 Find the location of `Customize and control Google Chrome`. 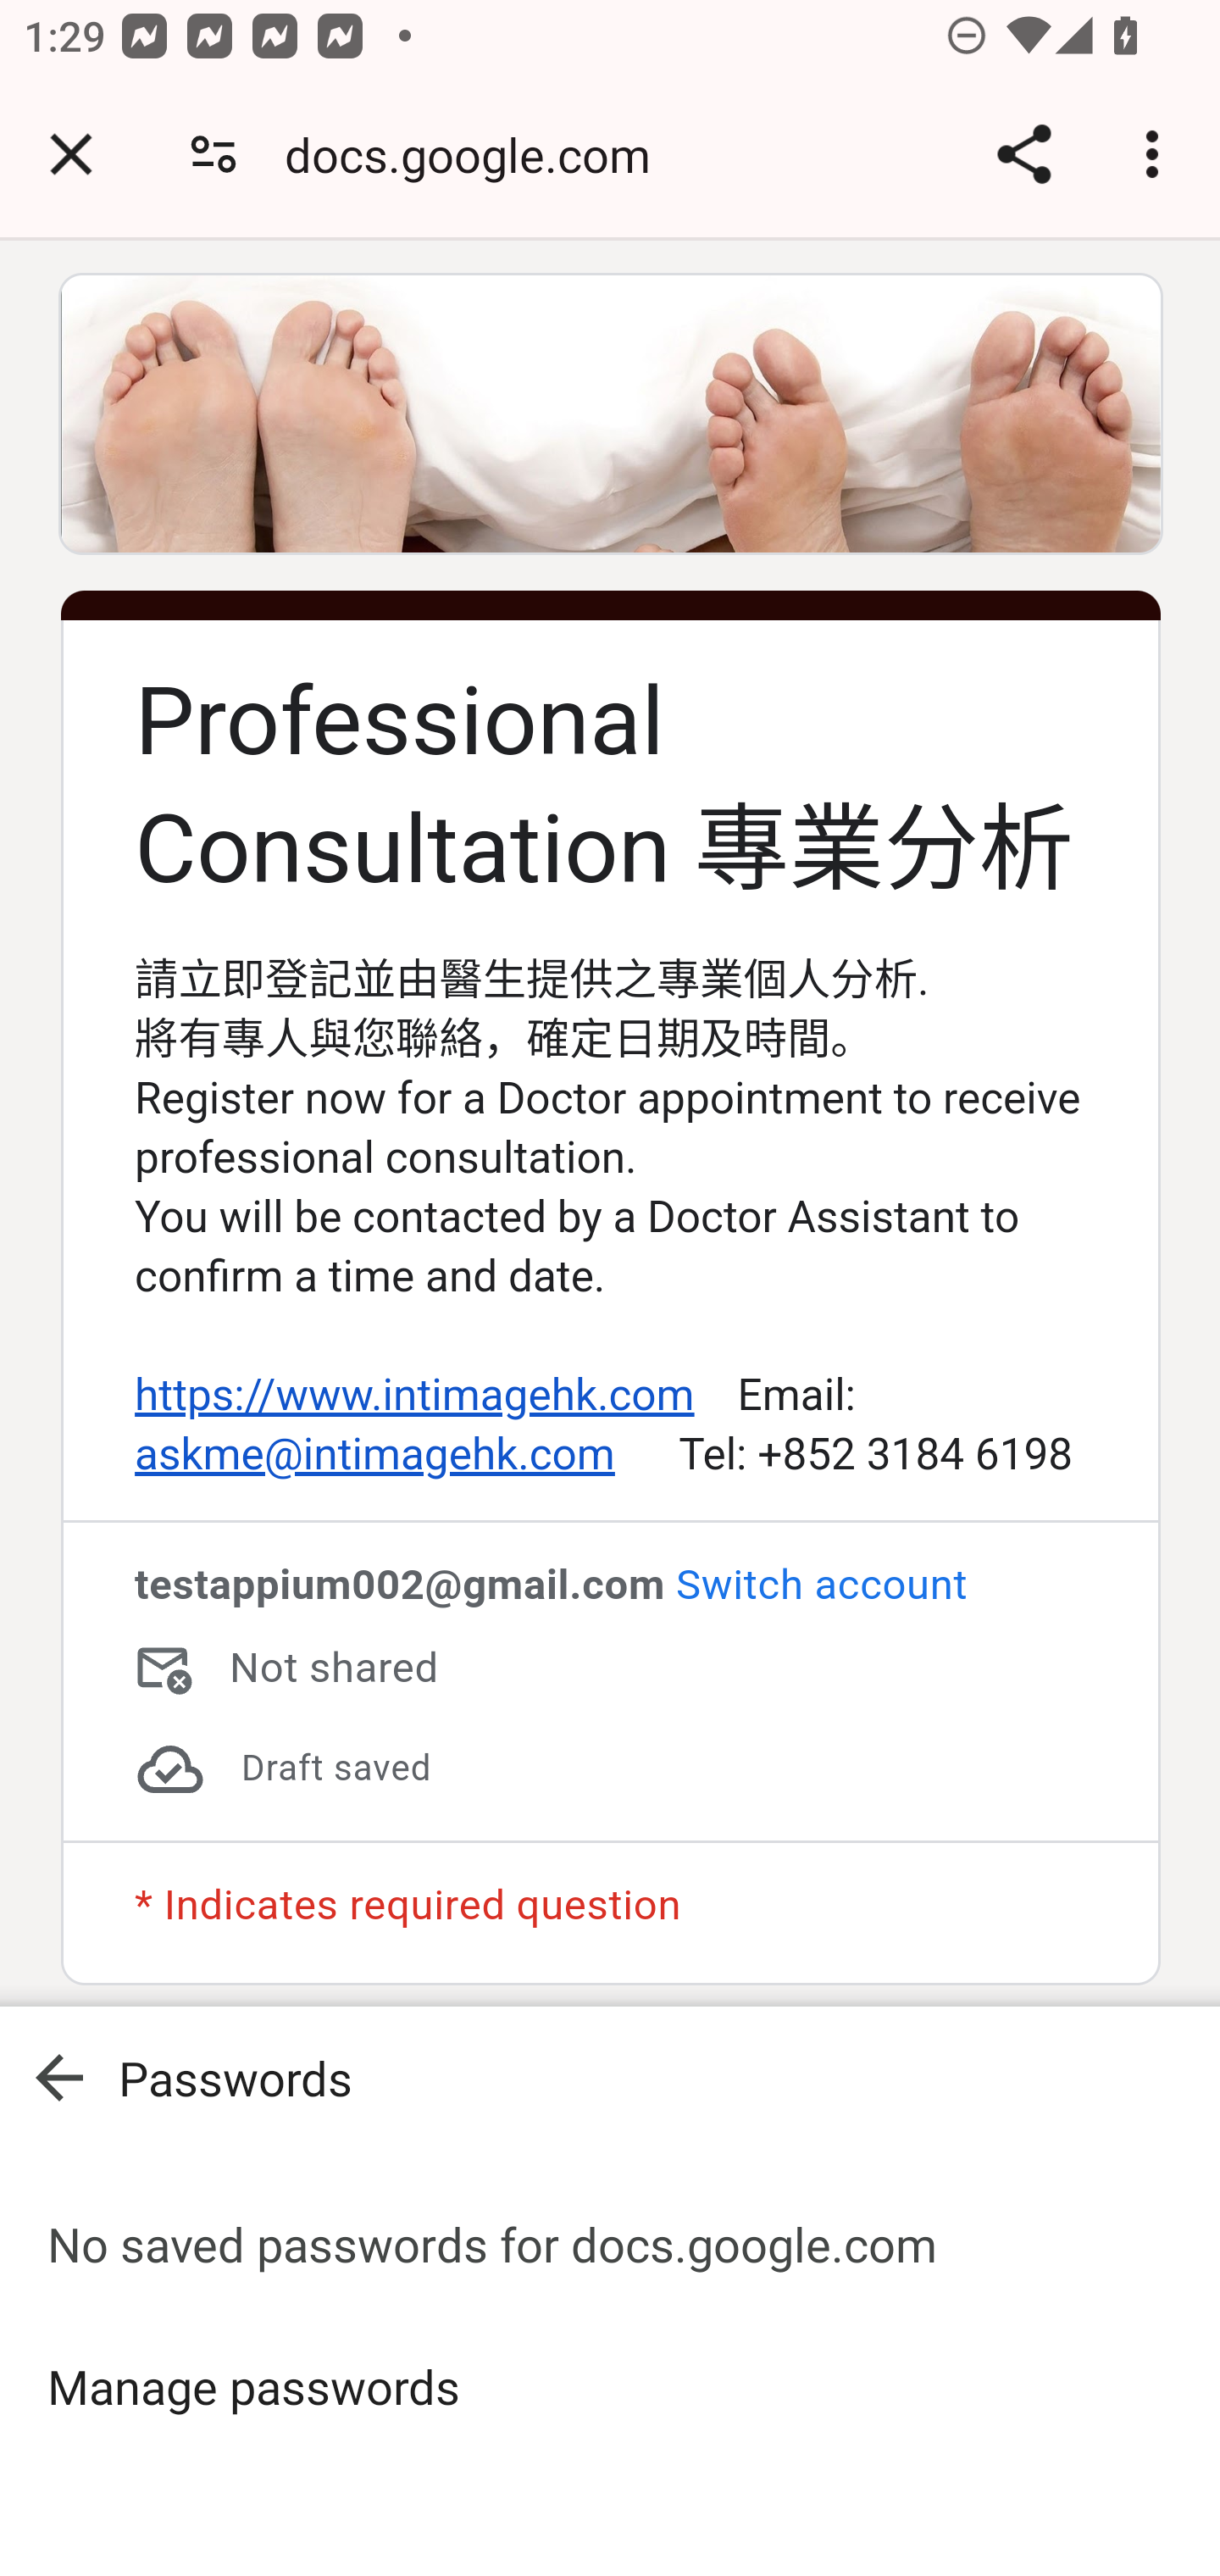

Customize and control Google Chrome is located at coordinates (1157, 154).